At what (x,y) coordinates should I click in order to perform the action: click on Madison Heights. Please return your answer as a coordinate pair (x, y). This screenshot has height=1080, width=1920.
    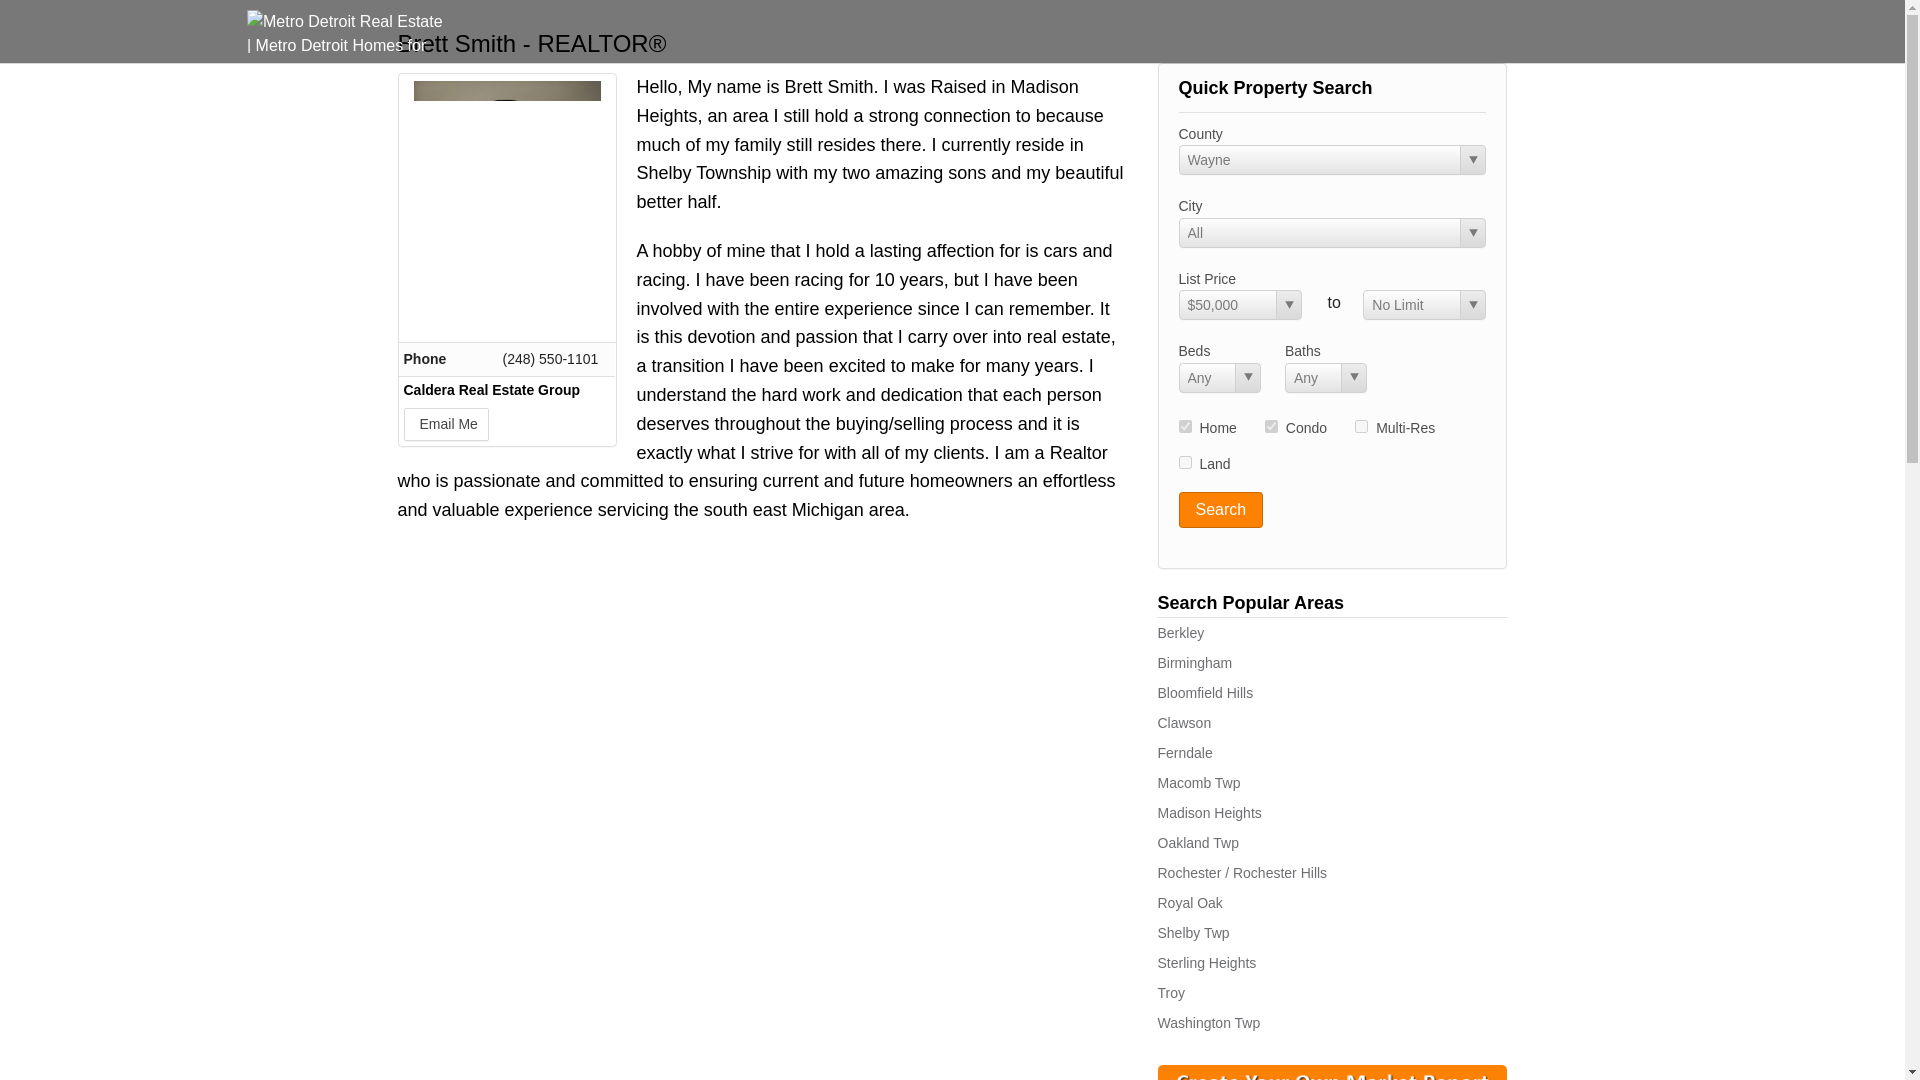
    Looking at the image, I should click on (1209, 812).